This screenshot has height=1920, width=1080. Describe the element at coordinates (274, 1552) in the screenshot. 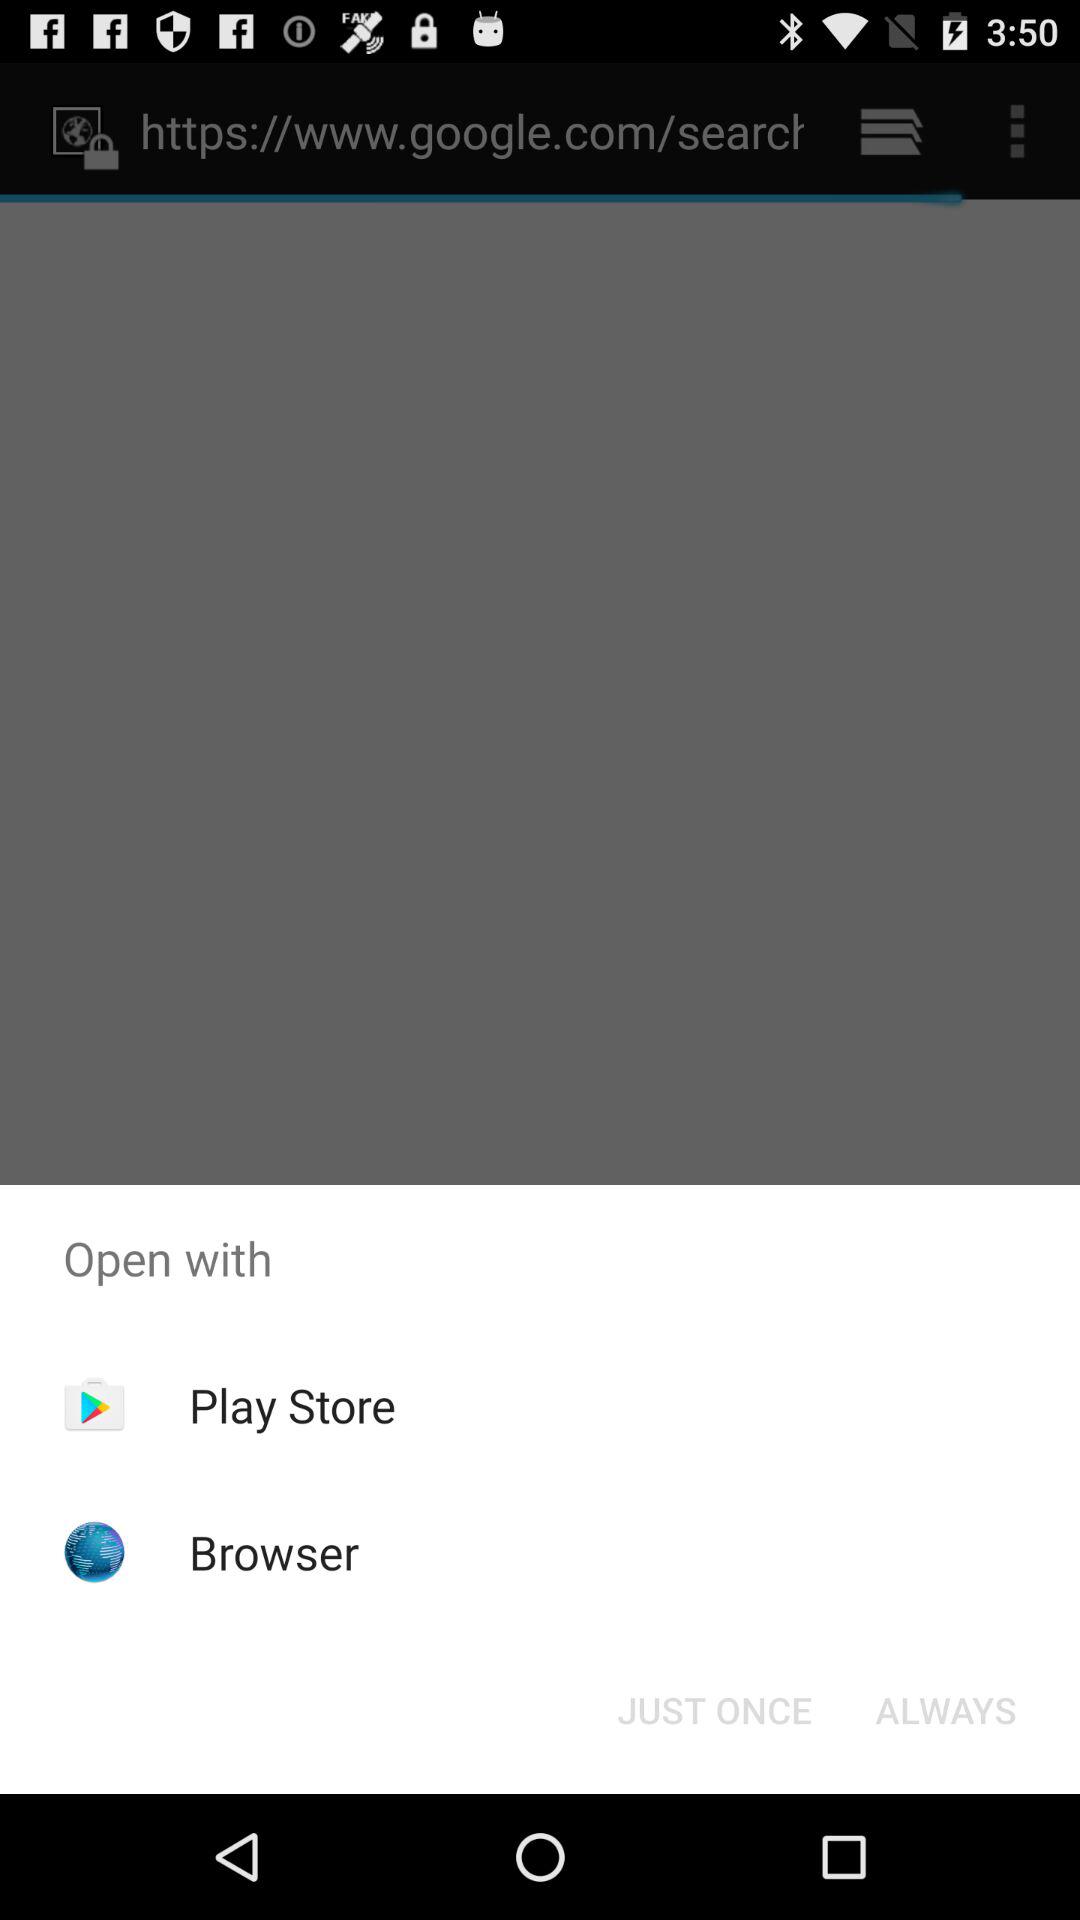

I see `click browser app` at that location.